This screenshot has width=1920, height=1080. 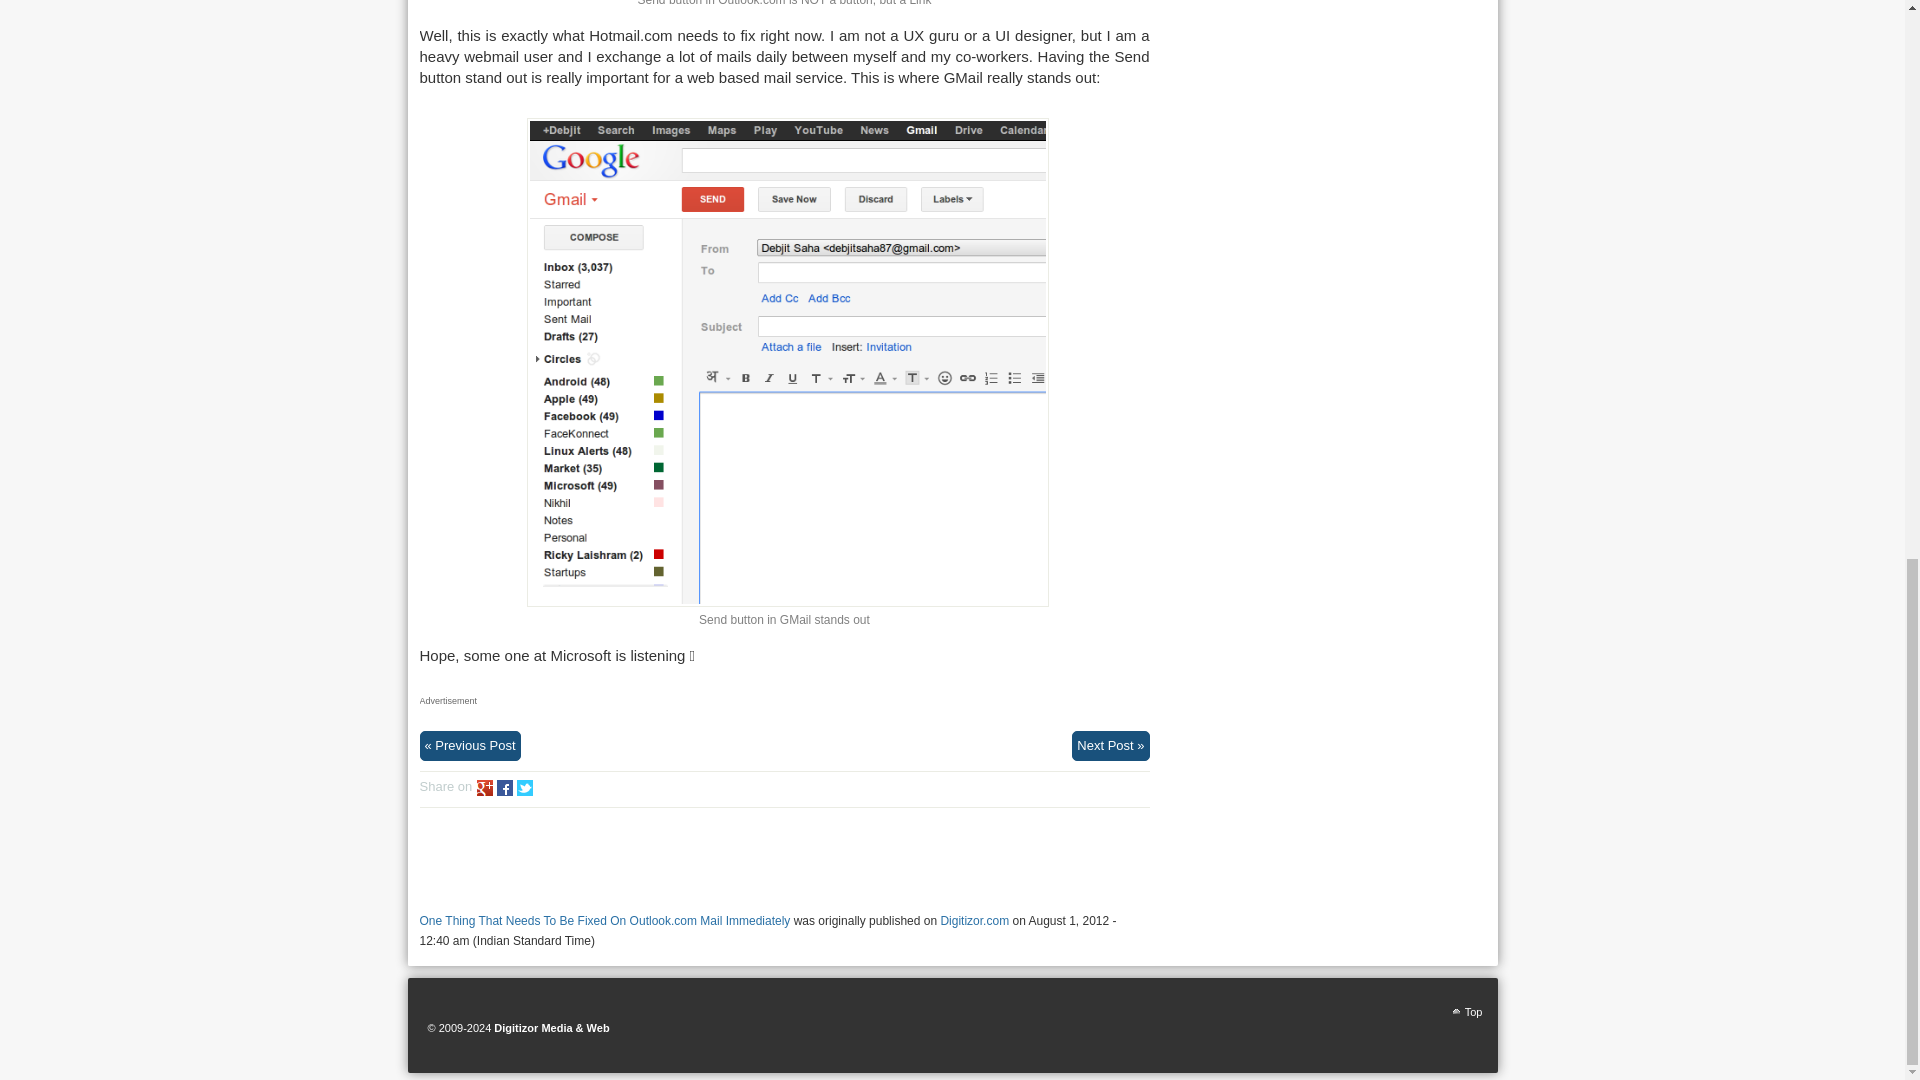 What do you see at coordinates (1466, 1011) in the screenshot?
I see `Top` at bounding box center [1466, 1011].